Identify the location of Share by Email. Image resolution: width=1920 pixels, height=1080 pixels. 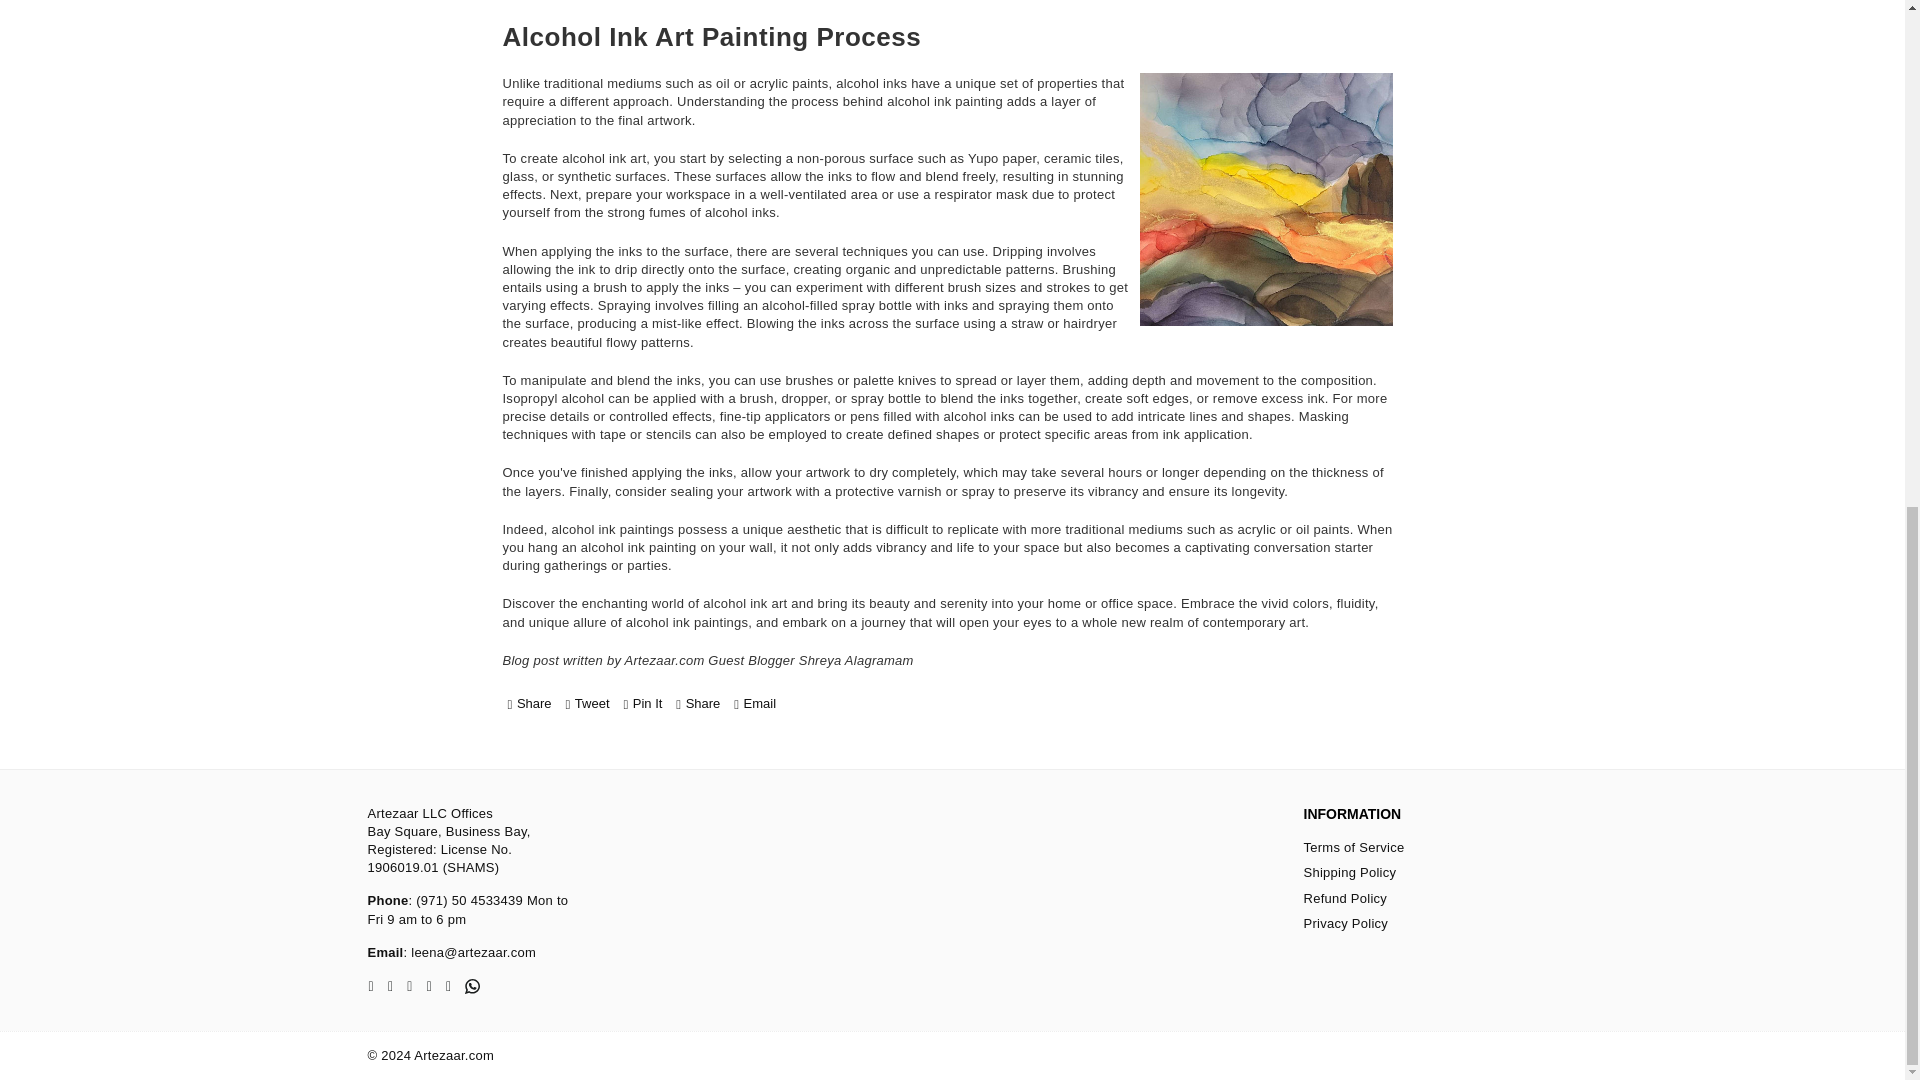
(754, 704).